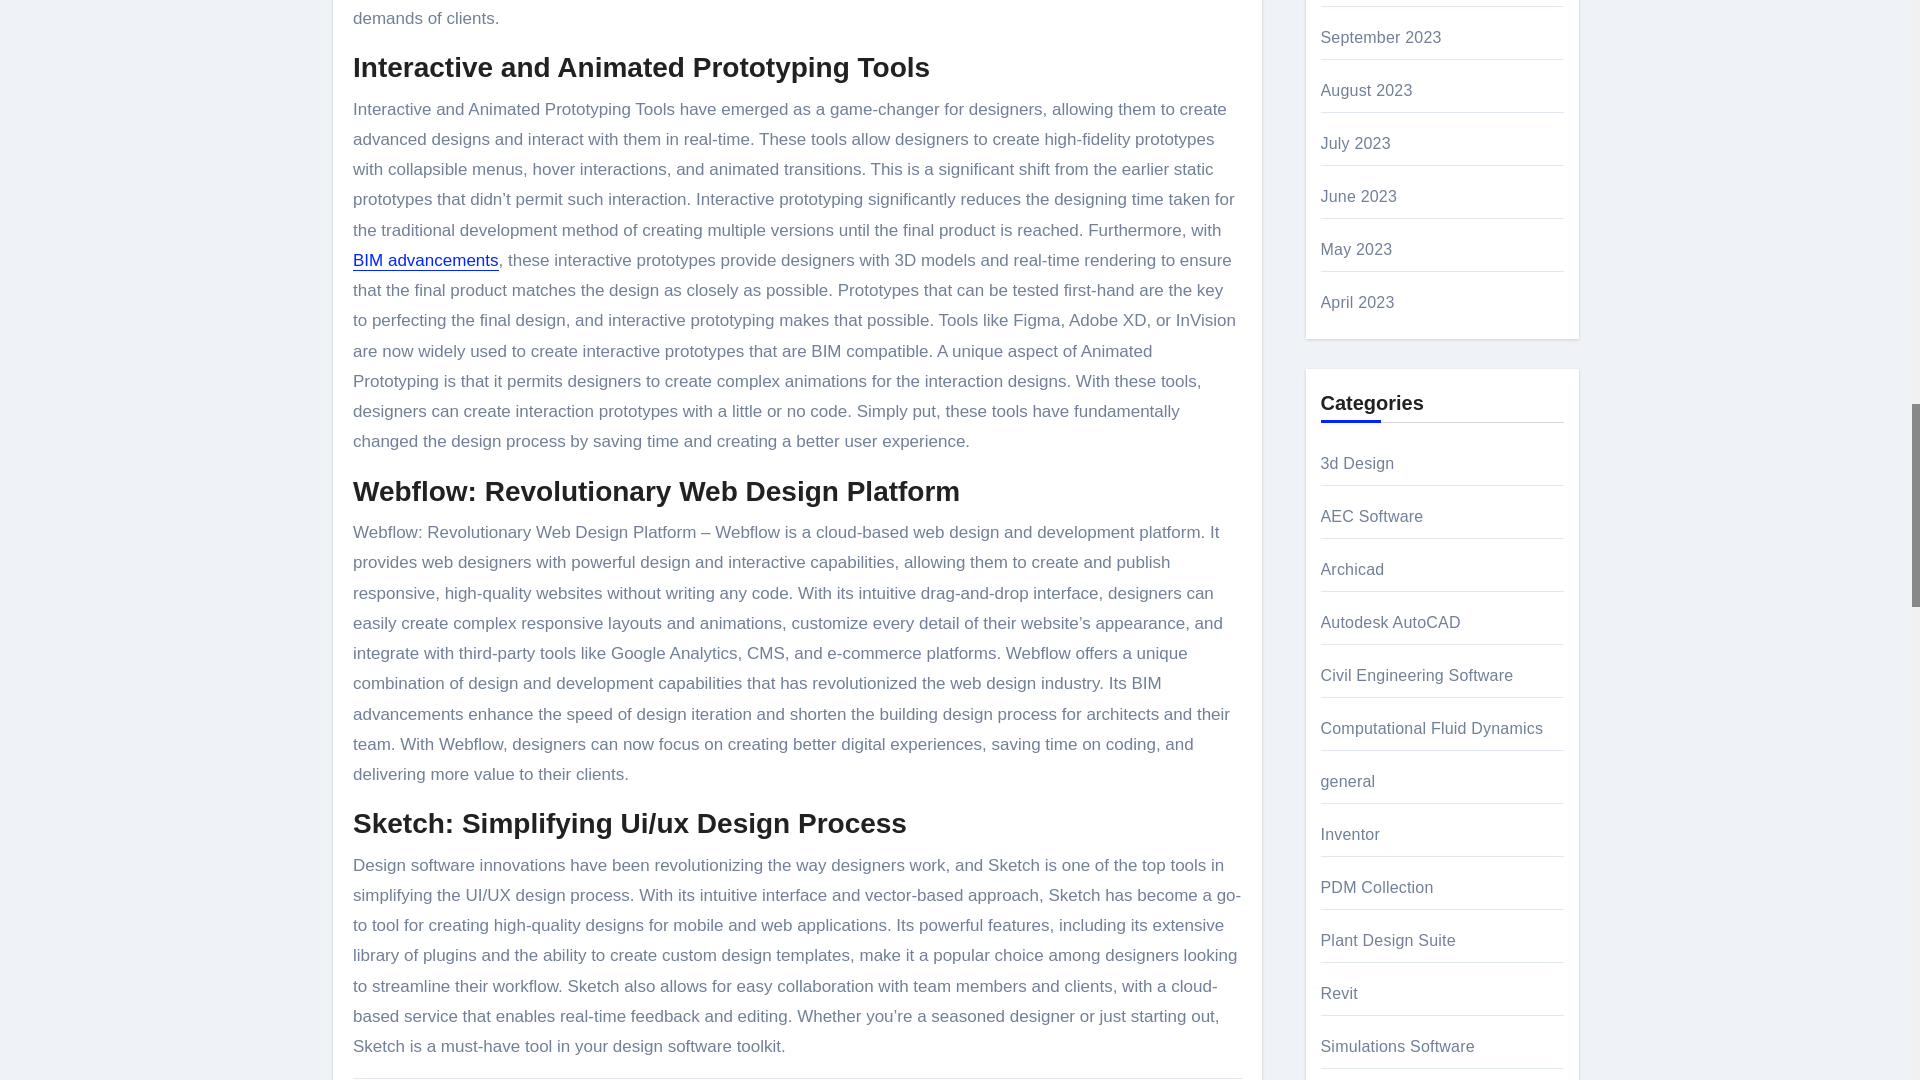  I want to click on BIM advancements, so click(426, 260).